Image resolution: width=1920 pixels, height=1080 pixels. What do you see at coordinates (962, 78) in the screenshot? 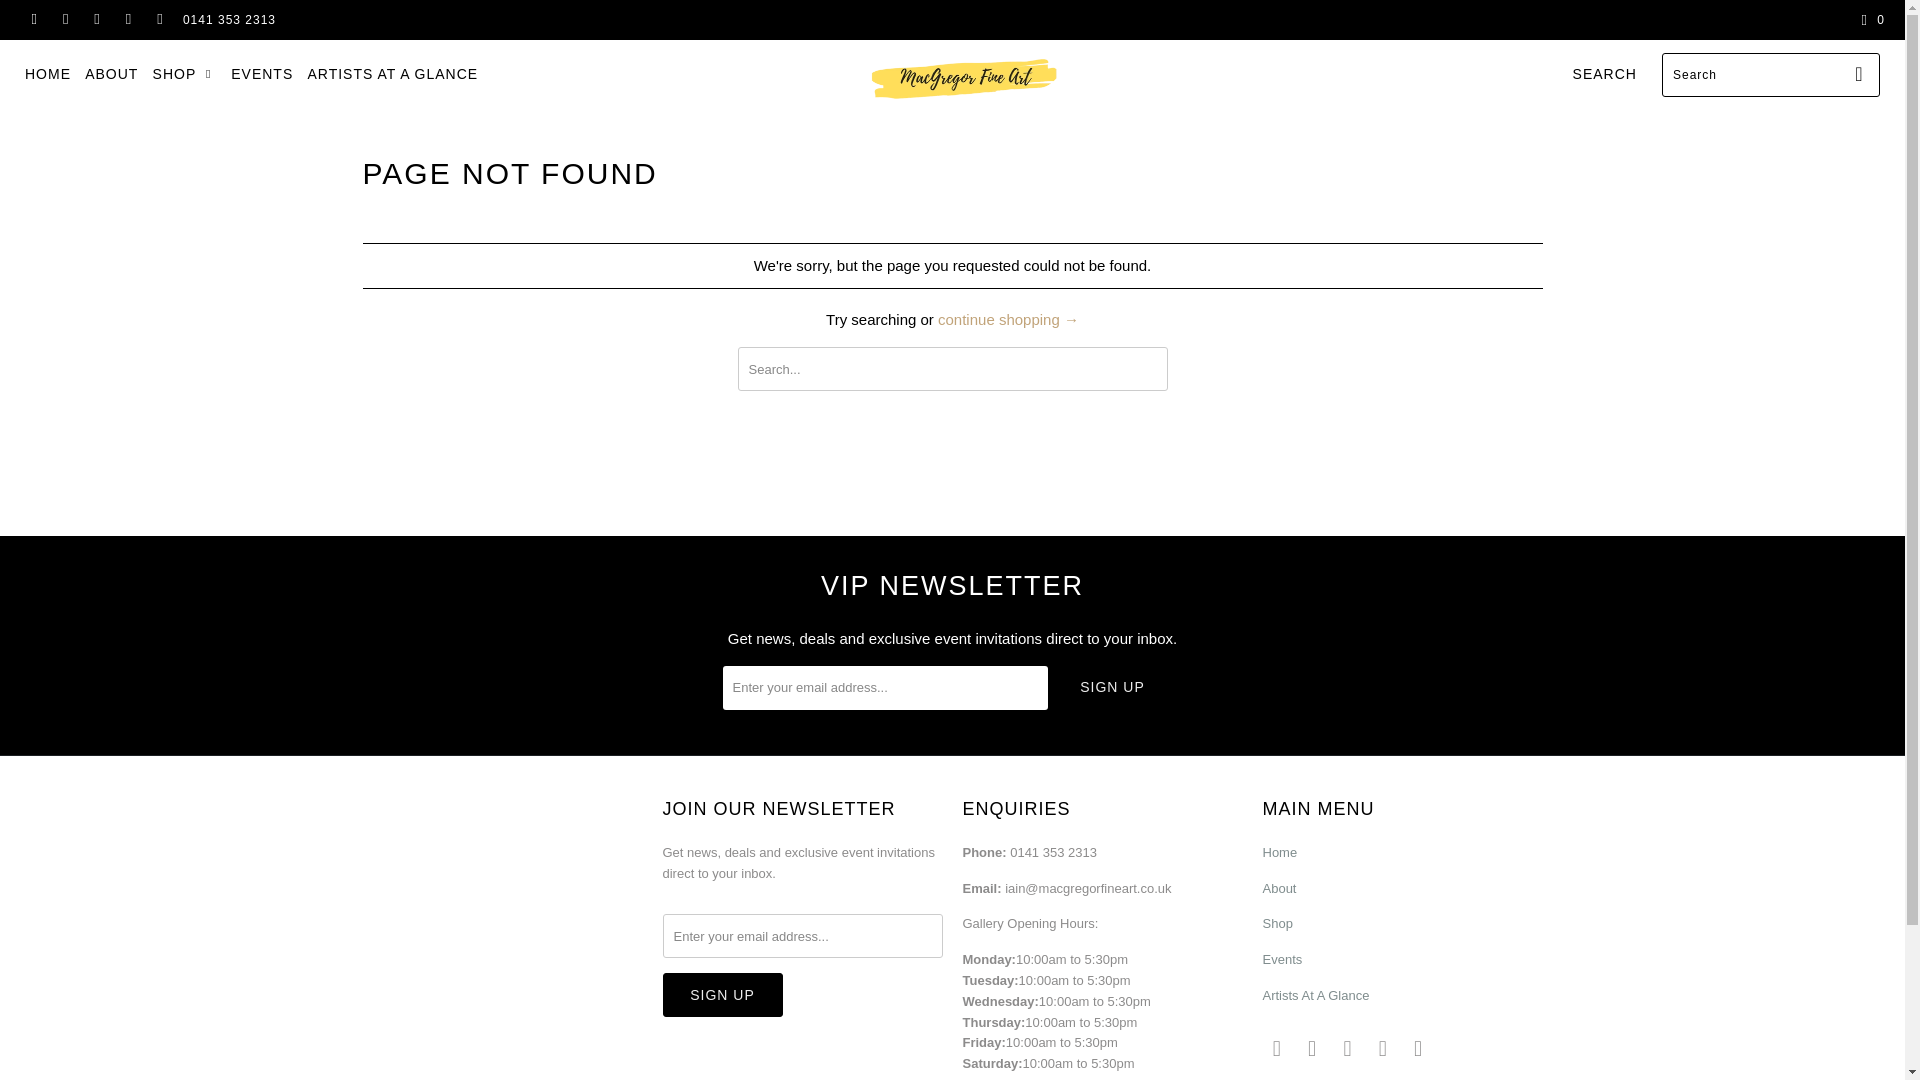
I see `MacGregor Fine Art` at bounding box center [962, 78].